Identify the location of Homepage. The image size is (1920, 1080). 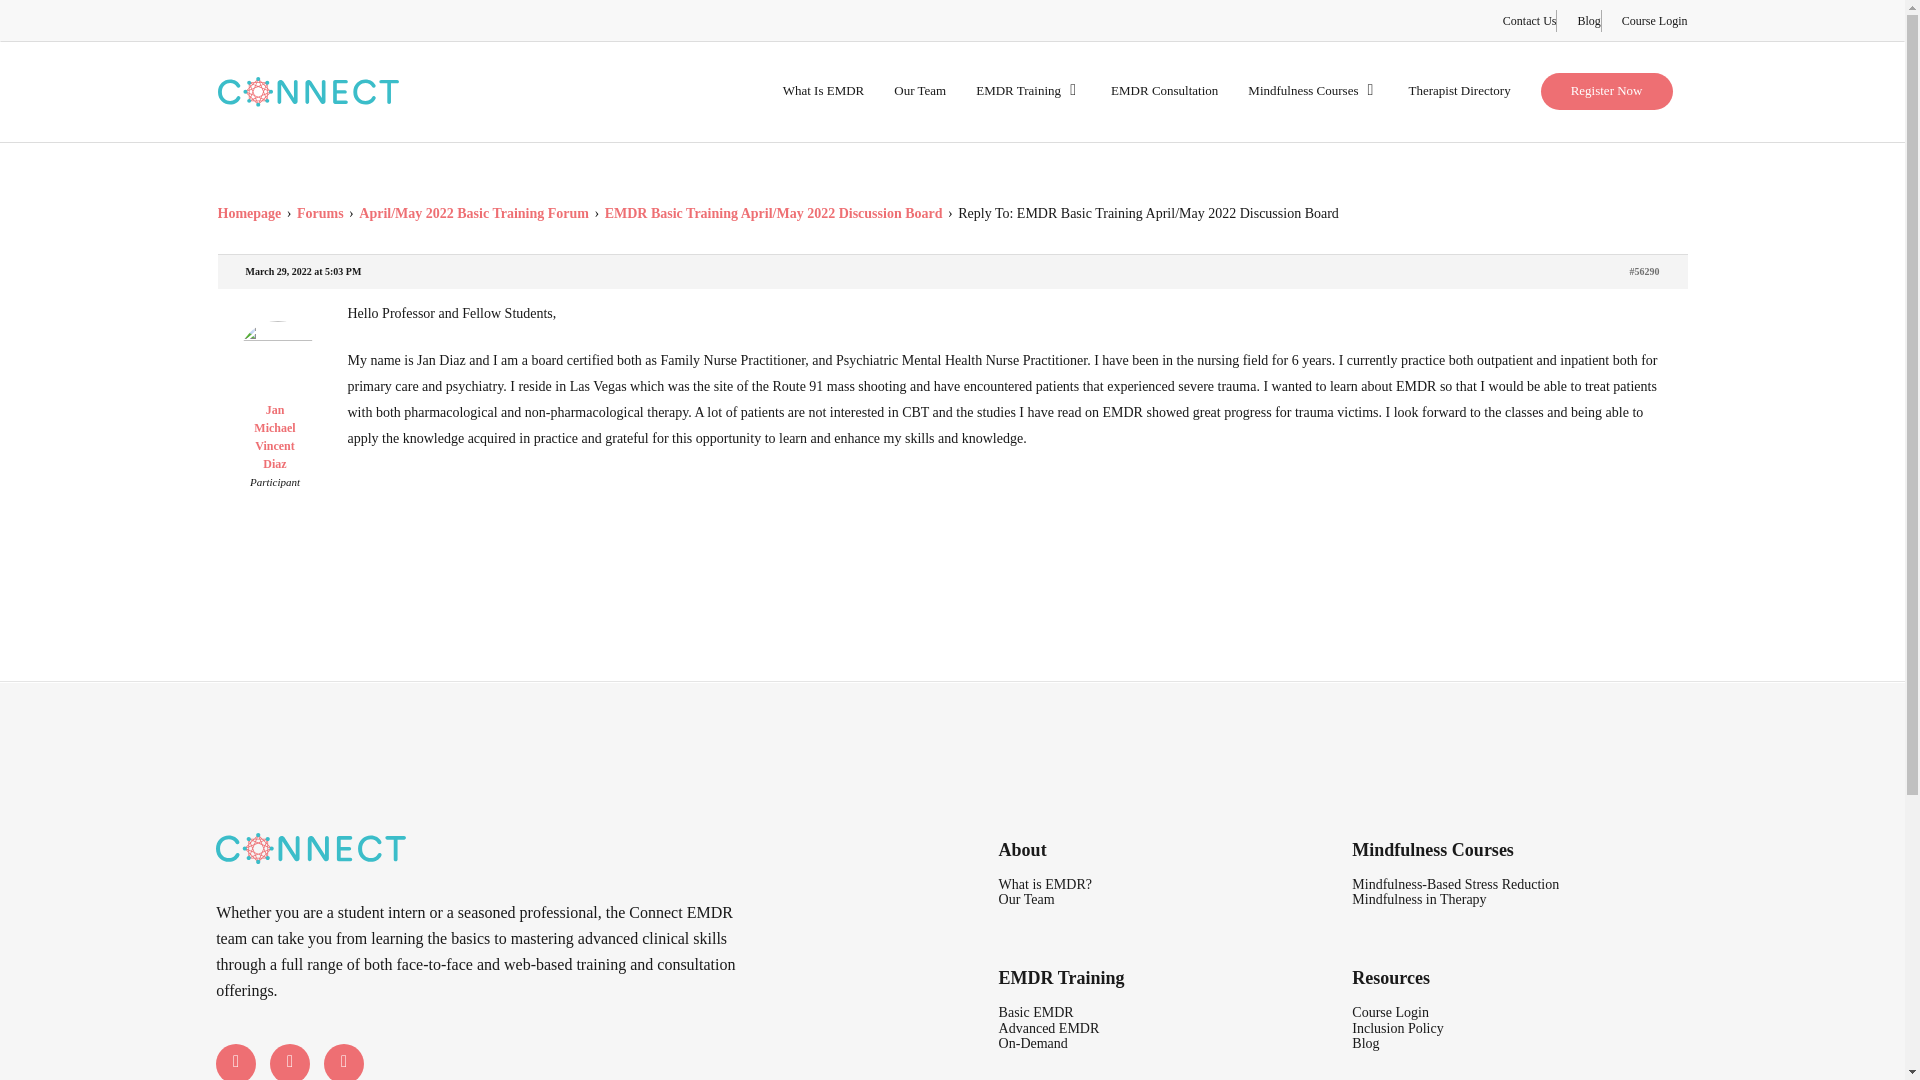
(250, 214).